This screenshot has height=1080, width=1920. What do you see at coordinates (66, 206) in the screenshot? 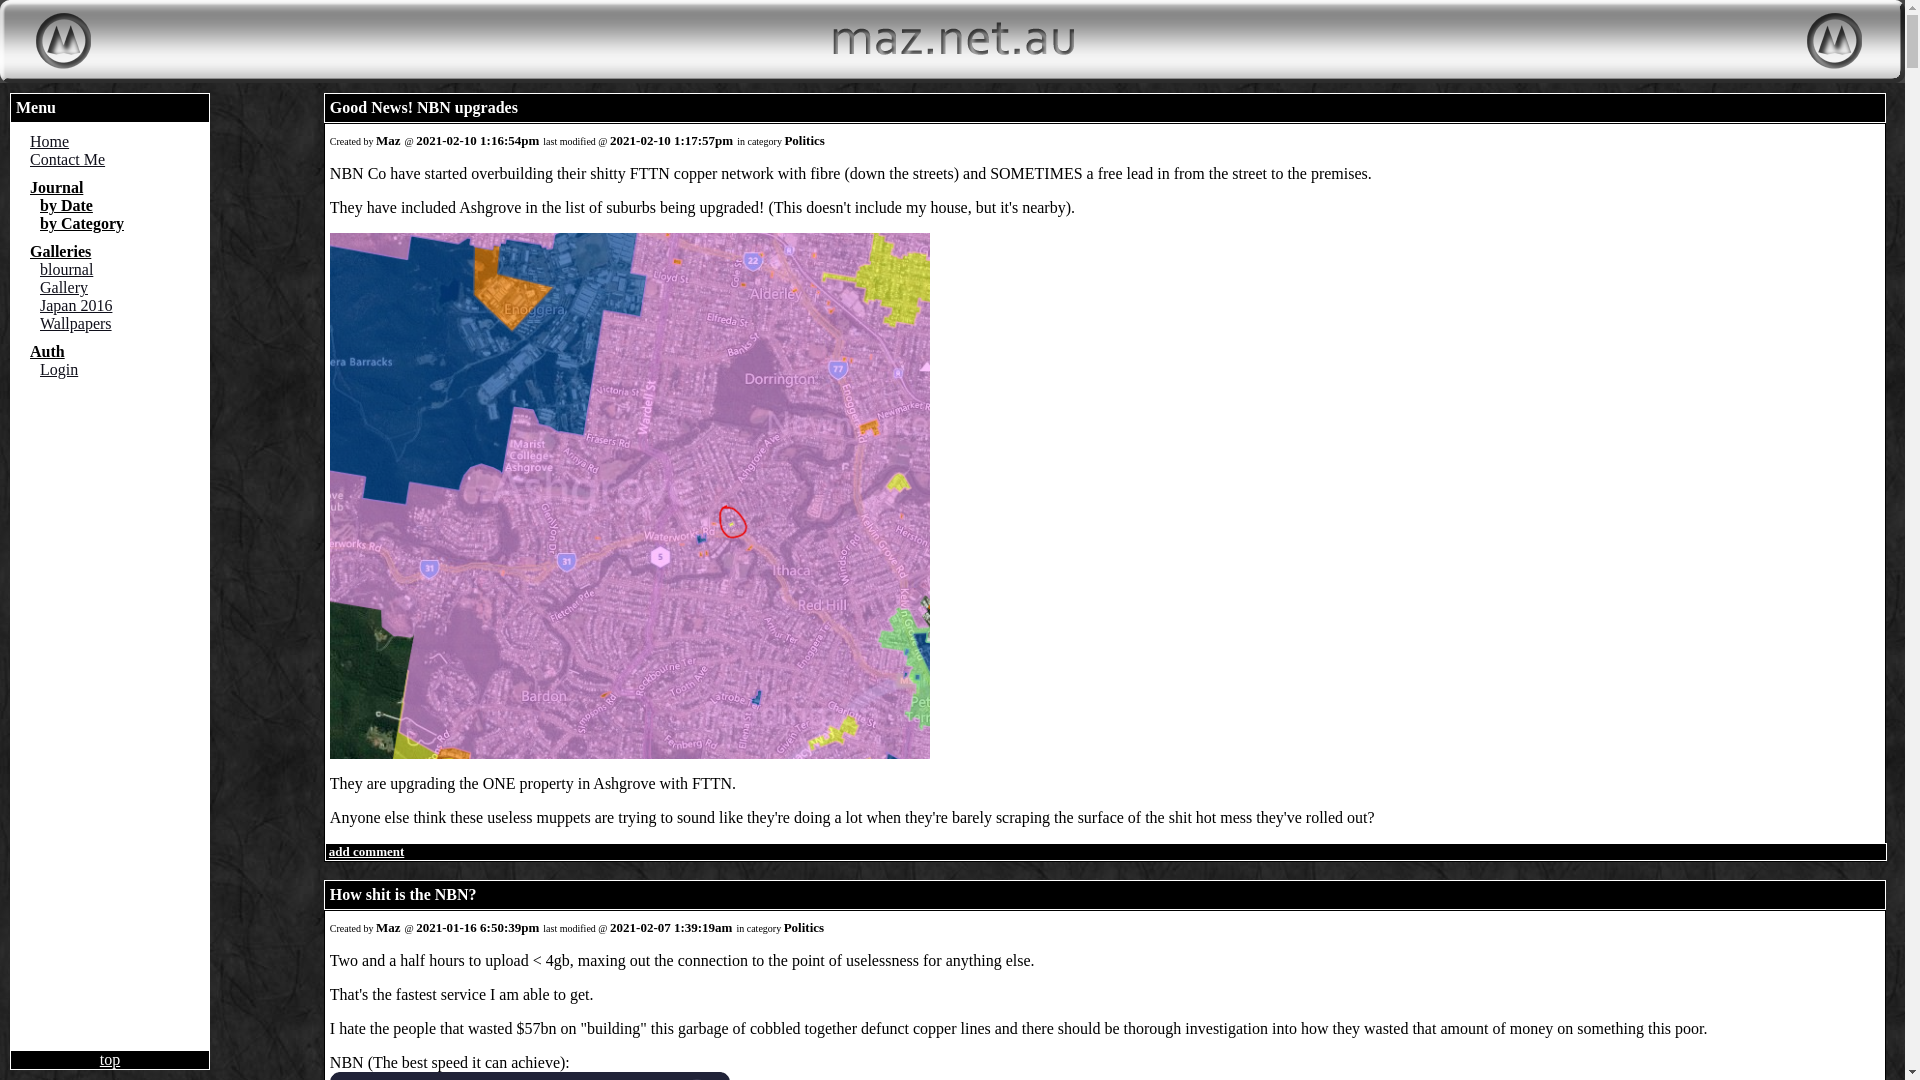
I see `by Date` at bounding box center [66, 206].